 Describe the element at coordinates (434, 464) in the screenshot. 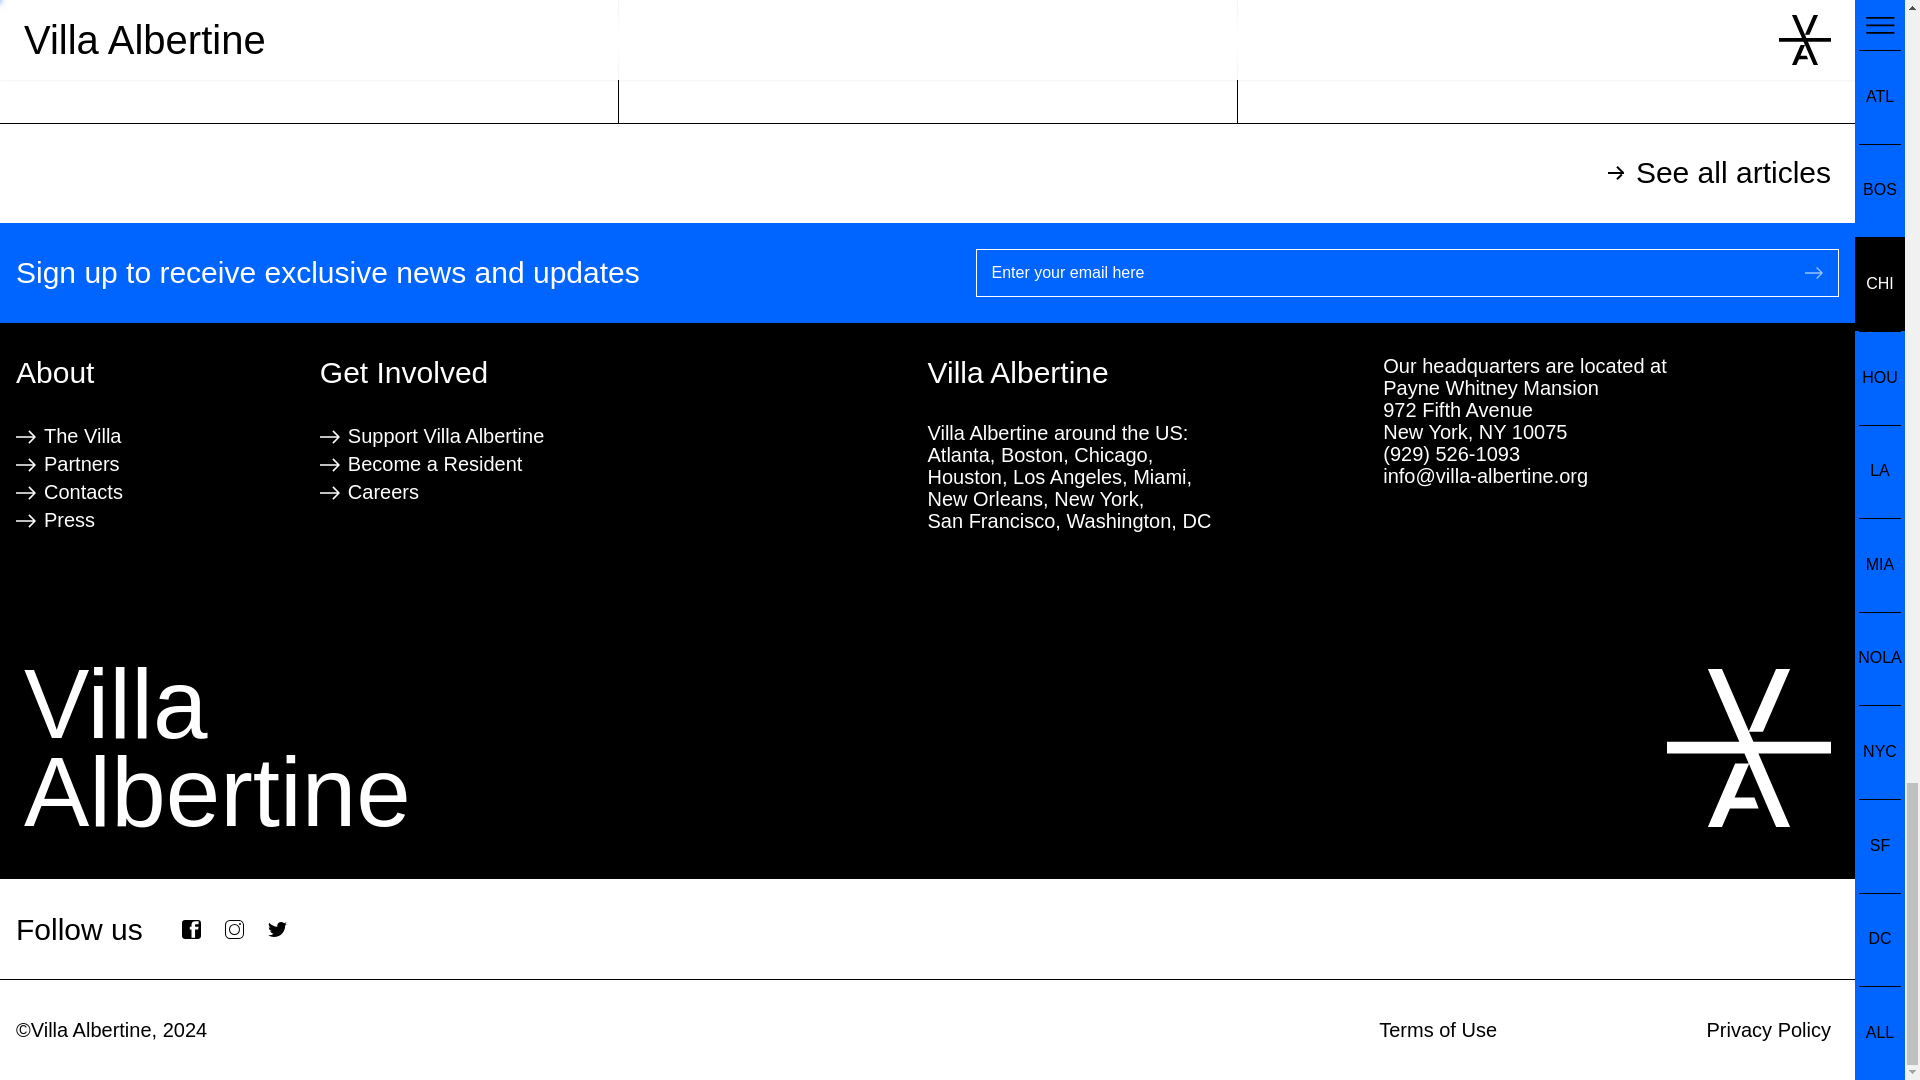

I see `Contacts` at that location.